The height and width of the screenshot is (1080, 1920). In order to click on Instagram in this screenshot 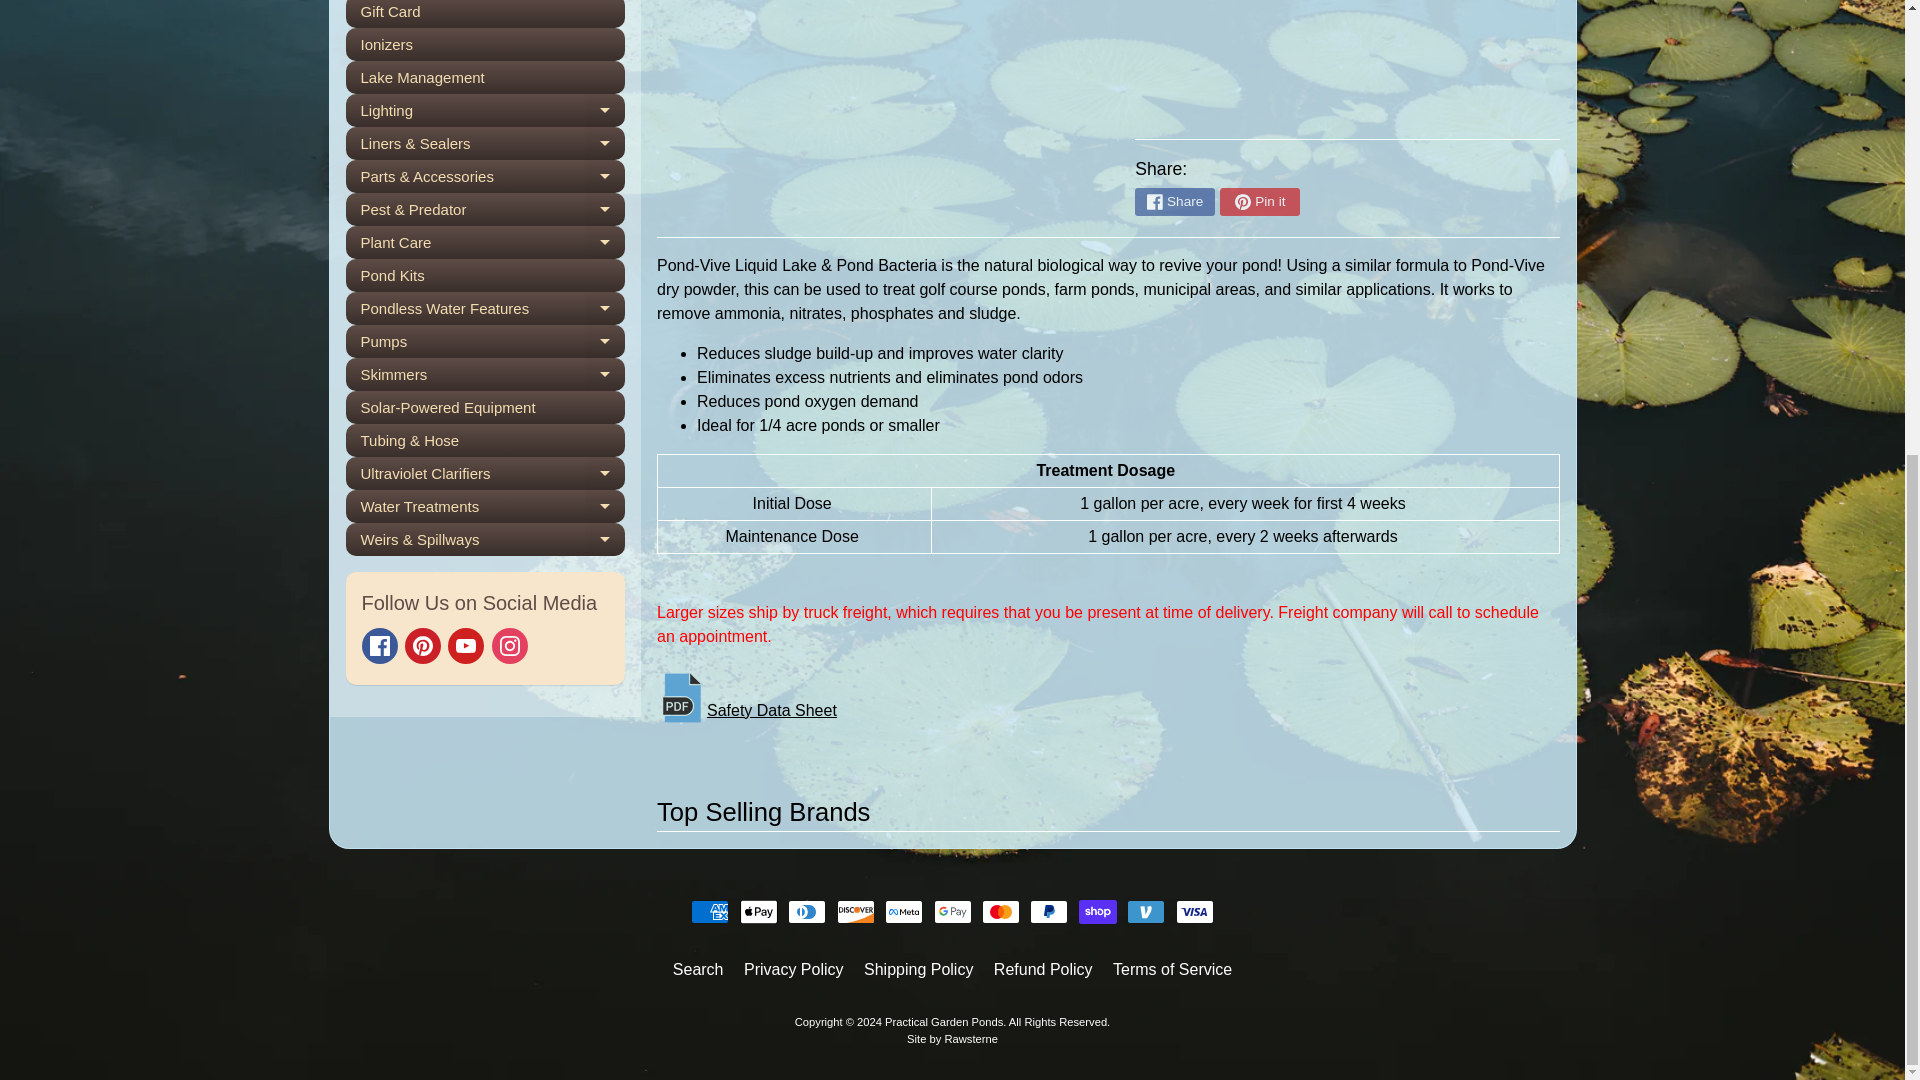, I will do `click(510, 646)`.